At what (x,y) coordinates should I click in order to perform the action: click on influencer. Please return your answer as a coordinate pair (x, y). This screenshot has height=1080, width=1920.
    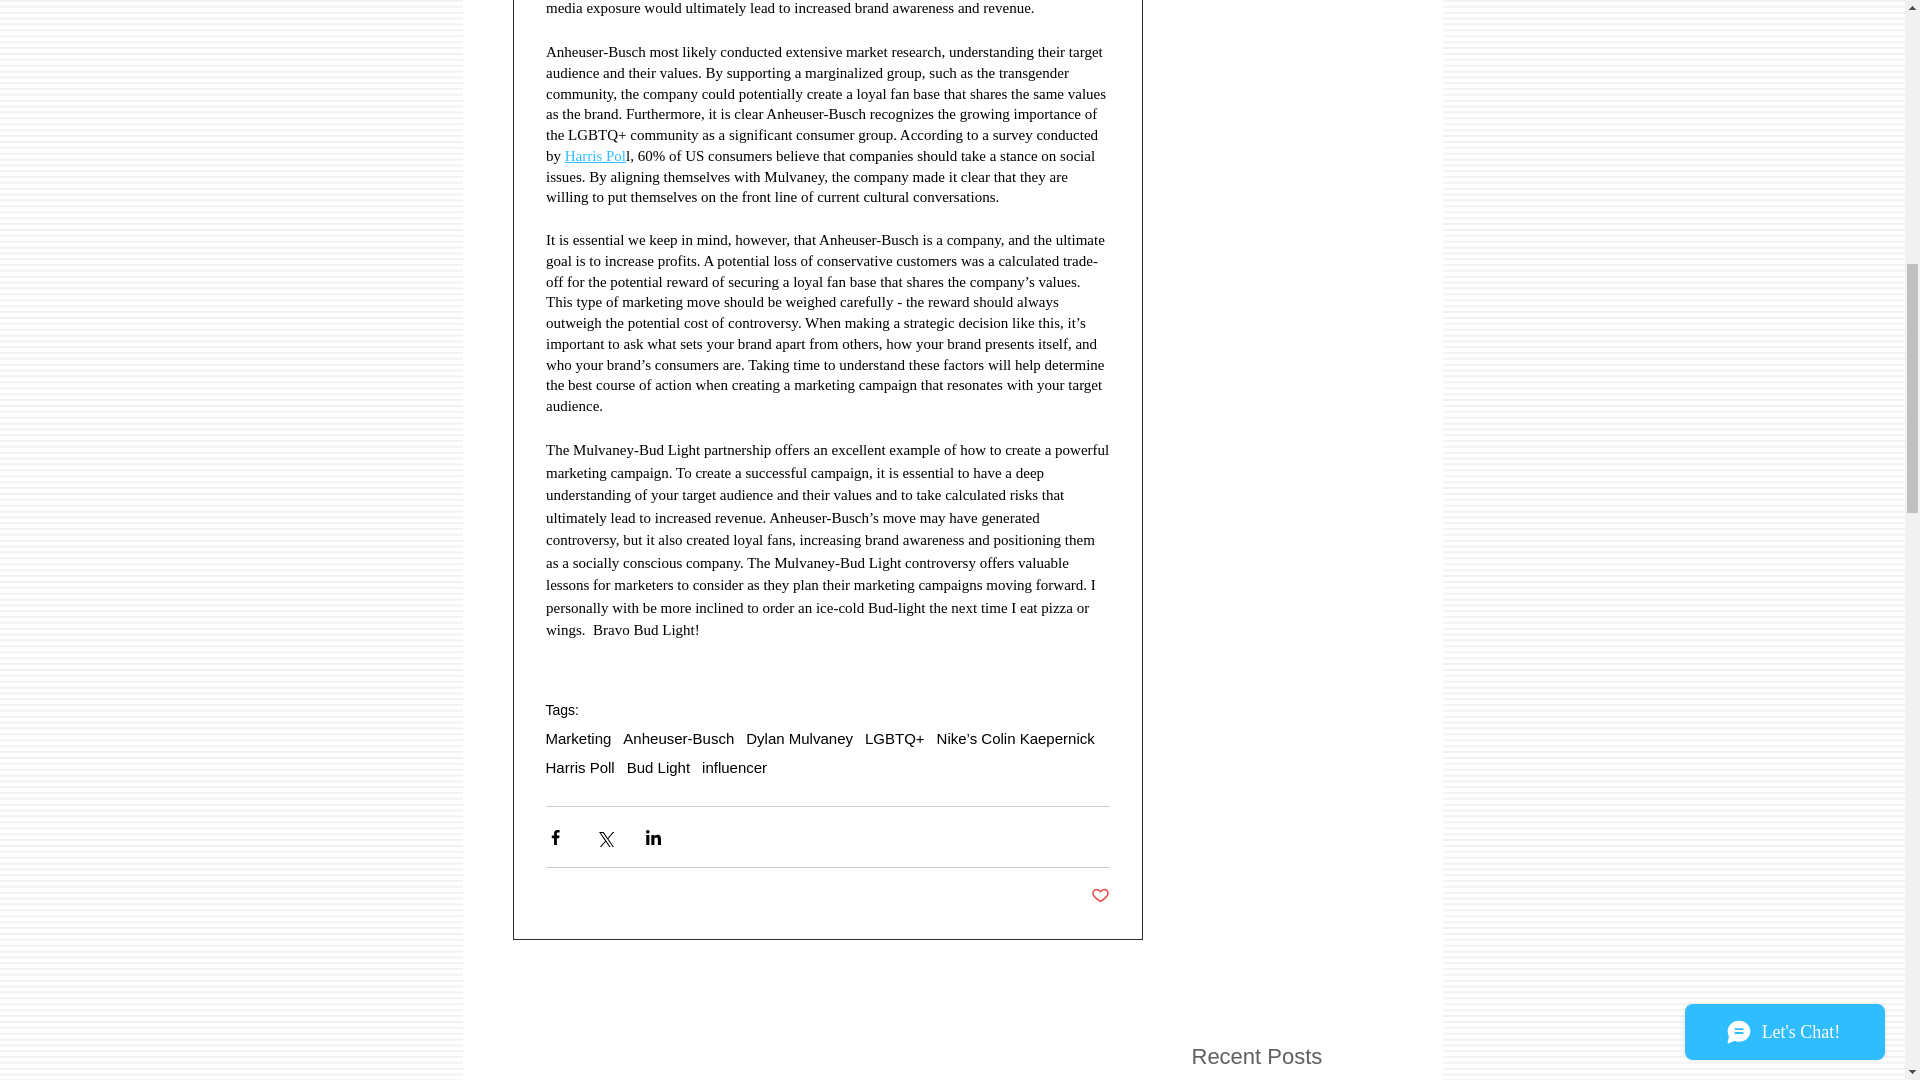
    Looking at the image, I should click on (734, 768).